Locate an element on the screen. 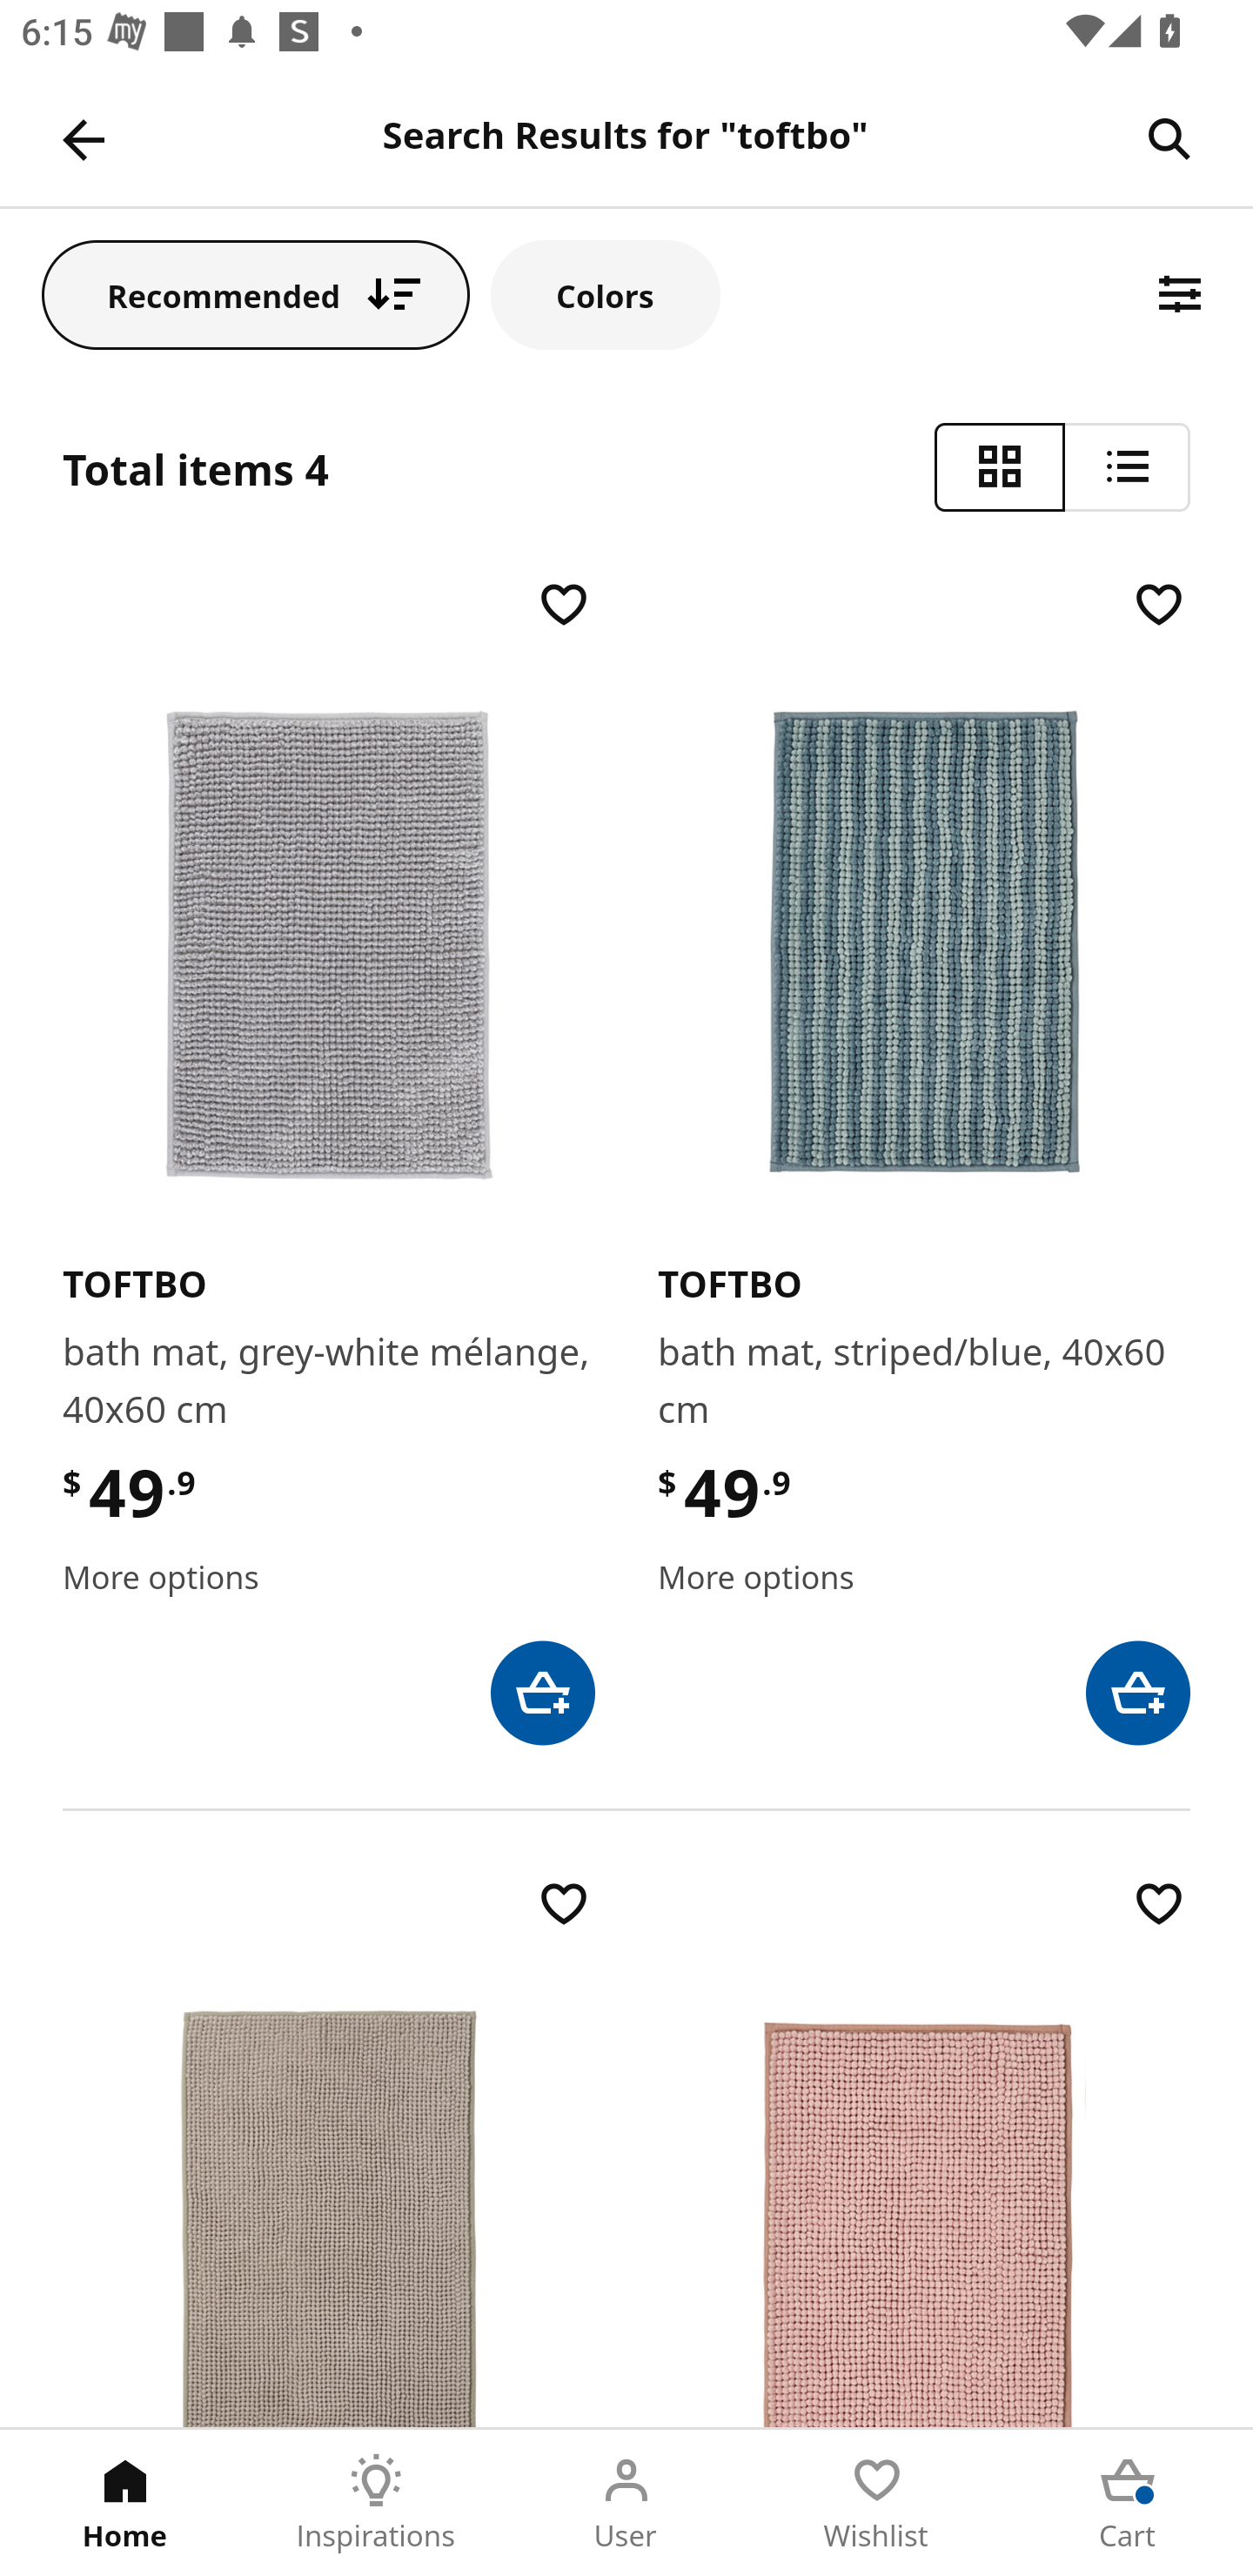  User
Tab 3 of 5 is located at coordinates (626, 2503).